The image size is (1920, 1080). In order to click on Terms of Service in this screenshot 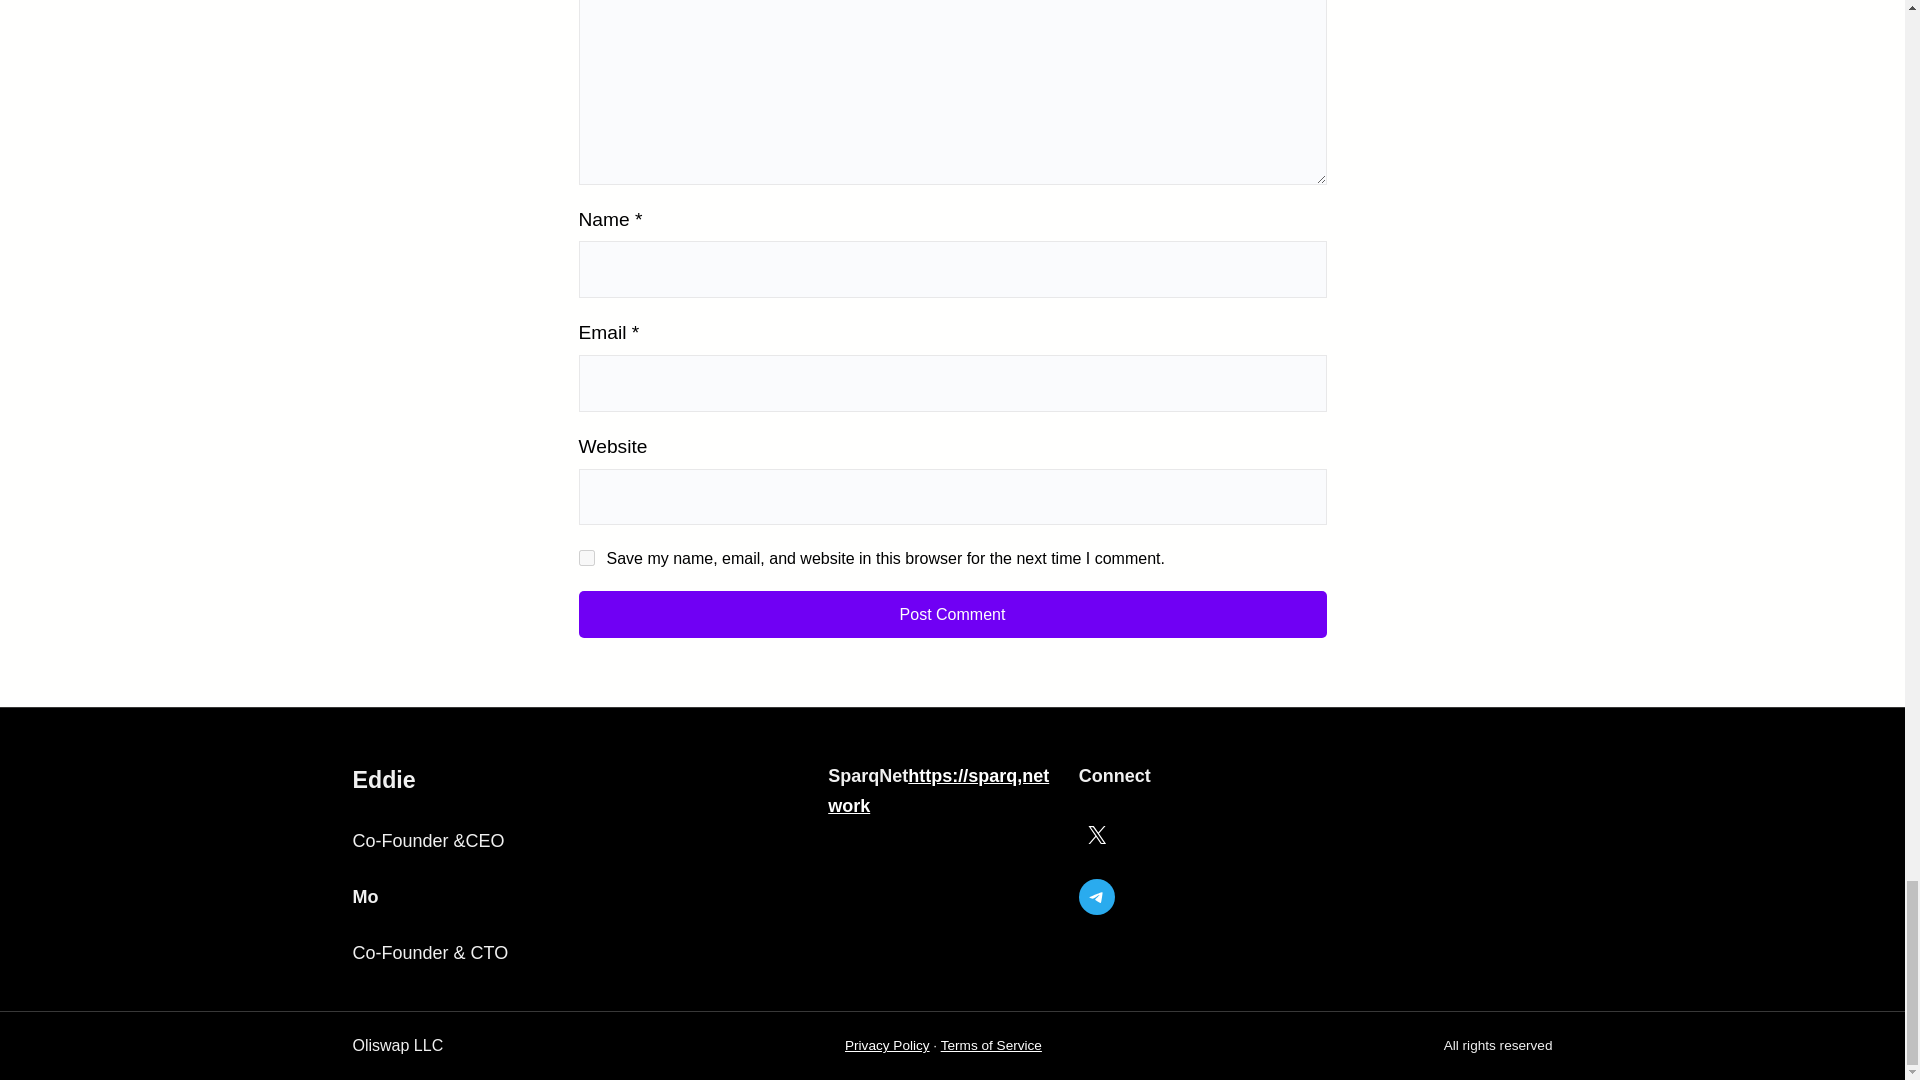, I will do `click(991, 1045)`.